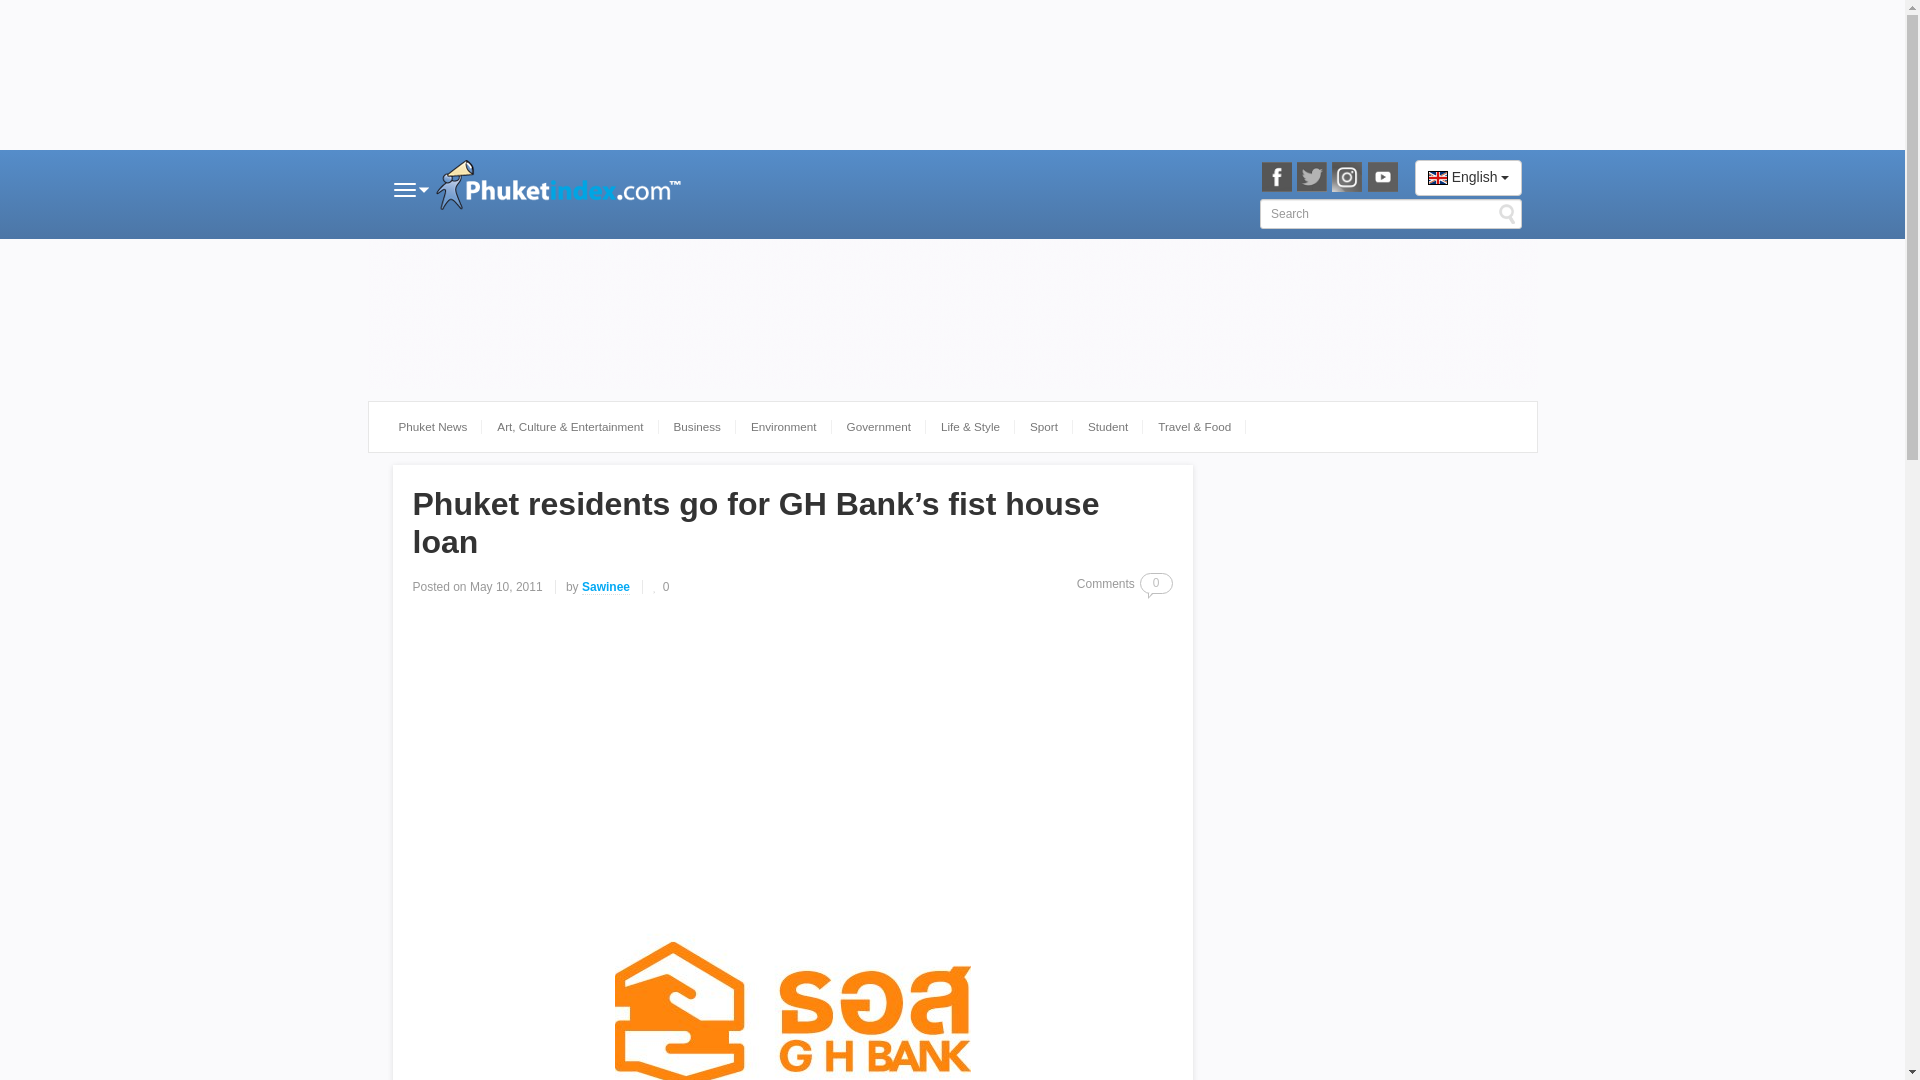 This screenshot has height=1080, width=1920. Describe the element at coordinates (434, 426) in the screenshot. I see `Phuket News` at that location.